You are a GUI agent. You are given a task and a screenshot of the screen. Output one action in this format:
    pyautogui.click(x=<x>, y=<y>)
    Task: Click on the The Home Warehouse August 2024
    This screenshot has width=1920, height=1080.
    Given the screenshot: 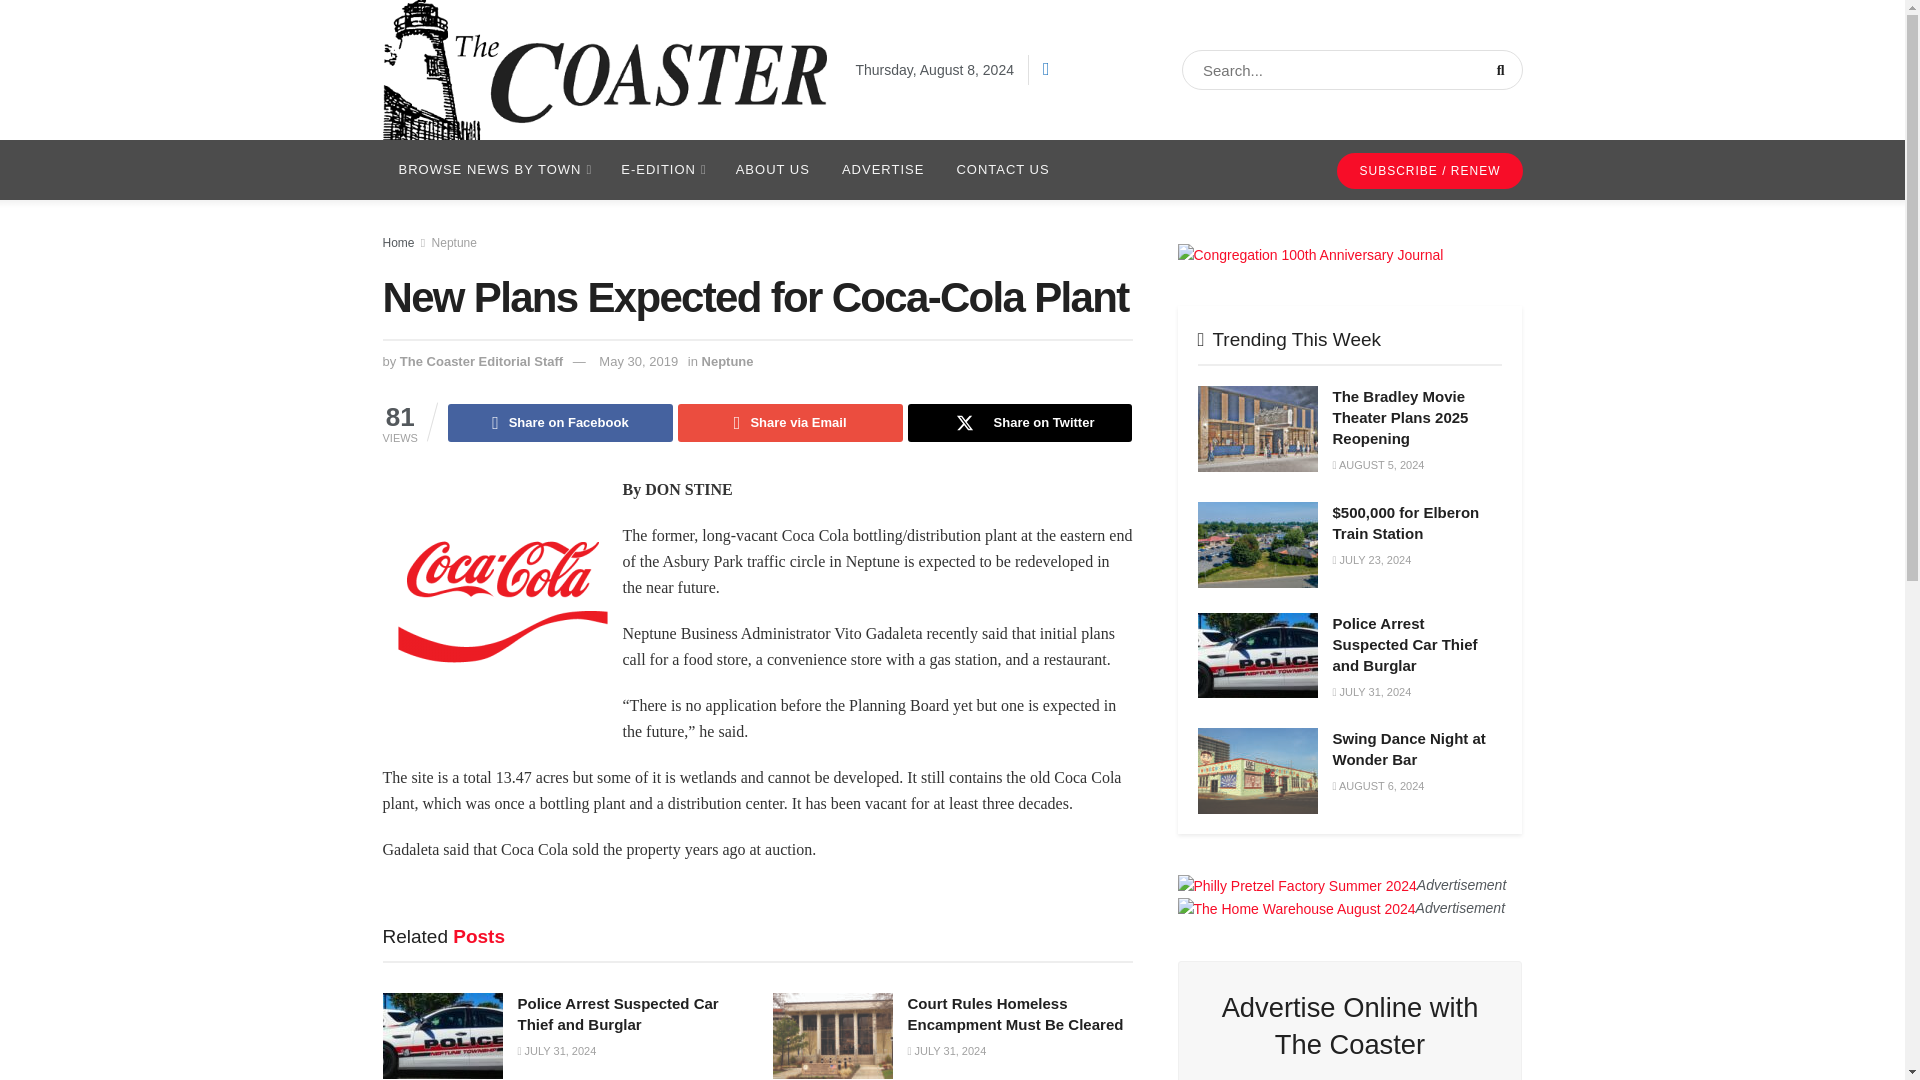 What is the action you would take?
    pyautogui.click(x=1297, y=908)
    